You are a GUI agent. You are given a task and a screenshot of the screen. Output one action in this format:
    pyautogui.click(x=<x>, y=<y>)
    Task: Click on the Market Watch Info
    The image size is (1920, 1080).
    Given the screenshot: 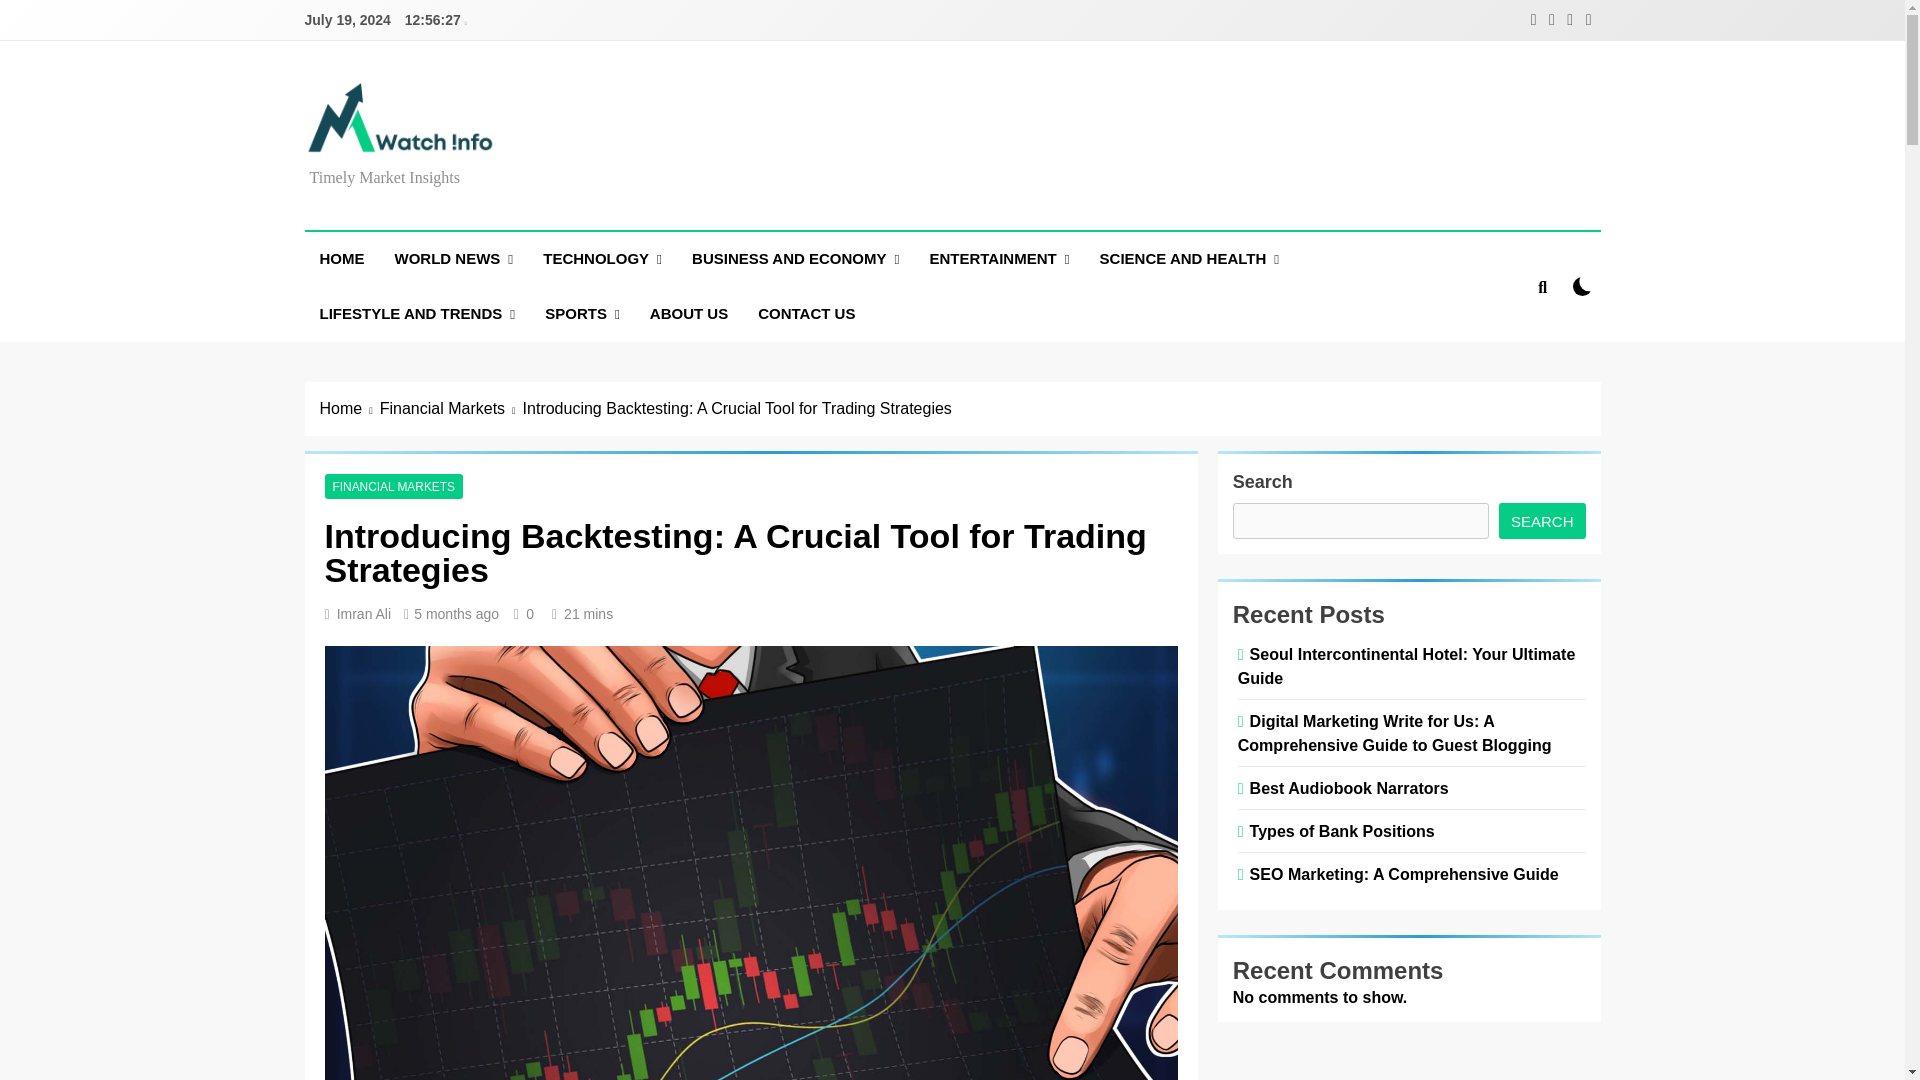 What is the action you would take?
    pyautogui.click(x=495, y=182)
    